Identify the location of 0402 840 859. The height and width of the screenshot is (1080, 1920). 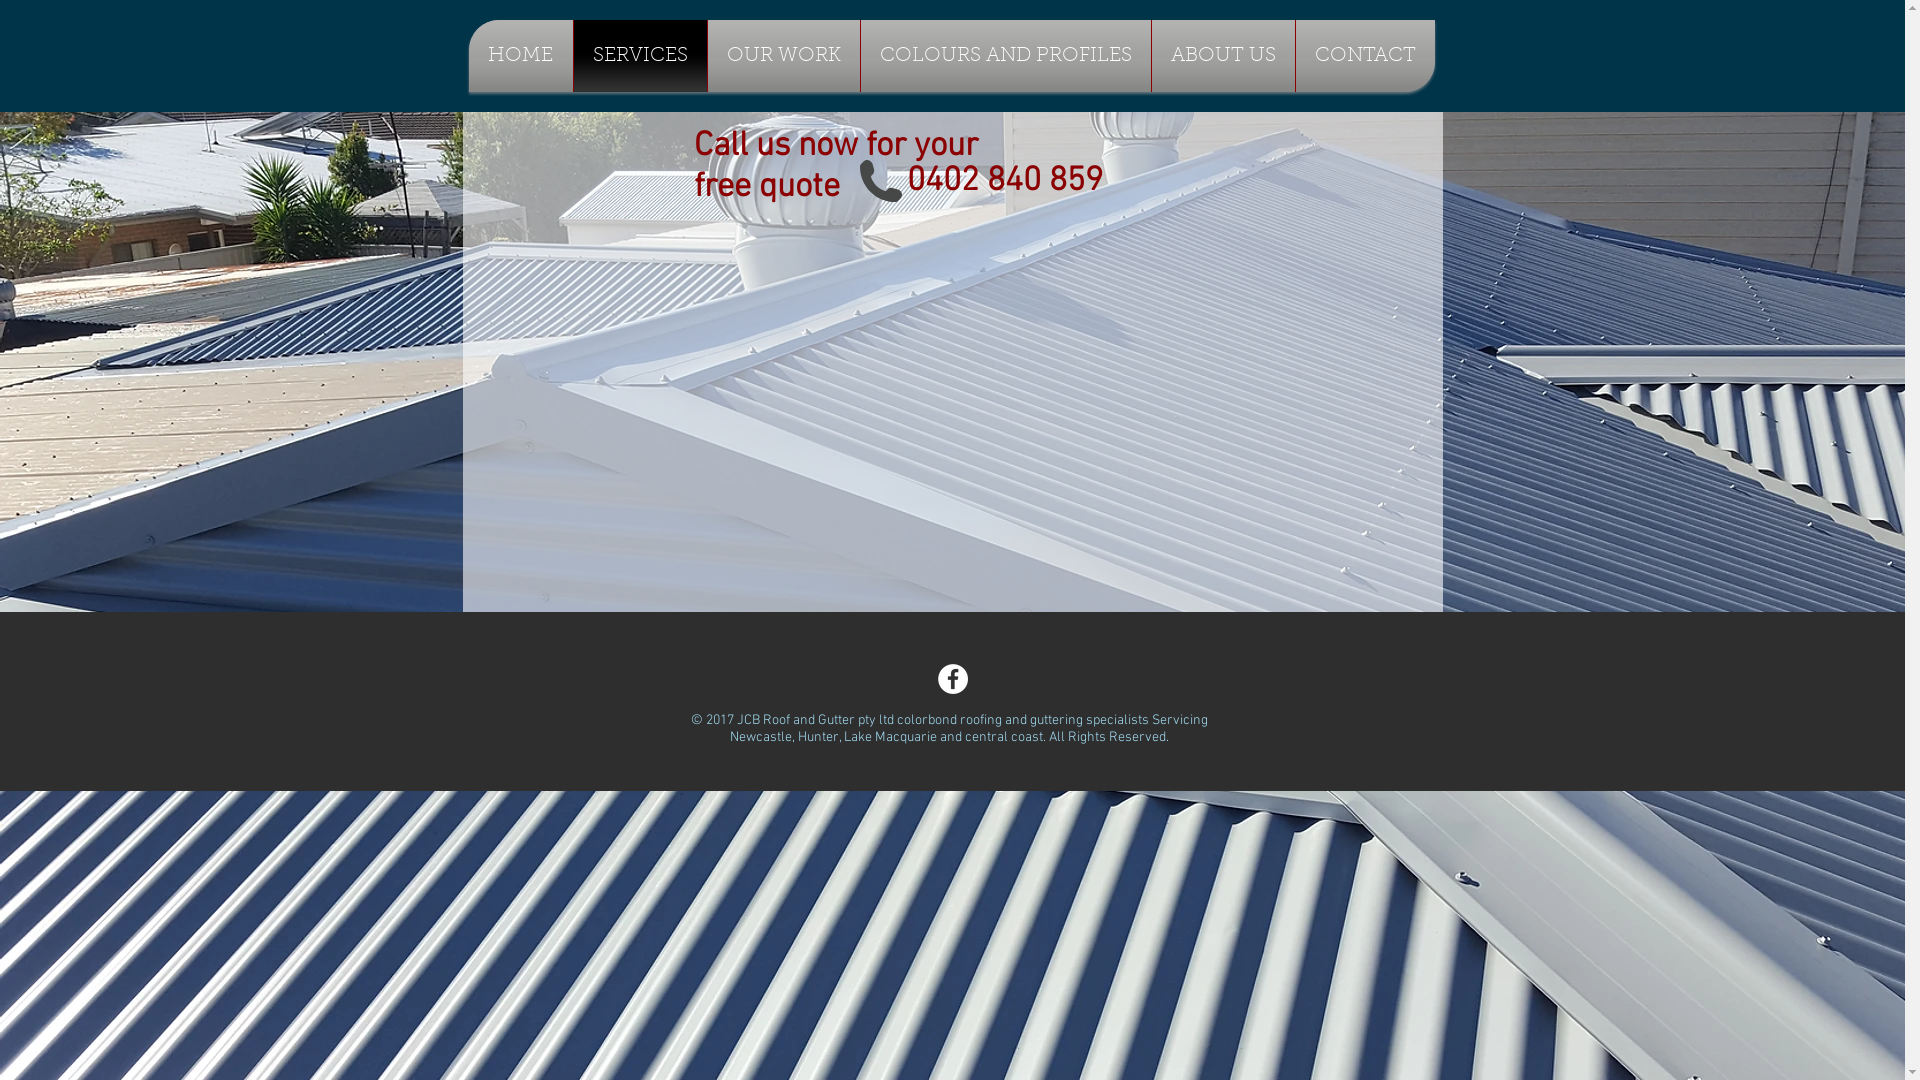
(1004, 182).